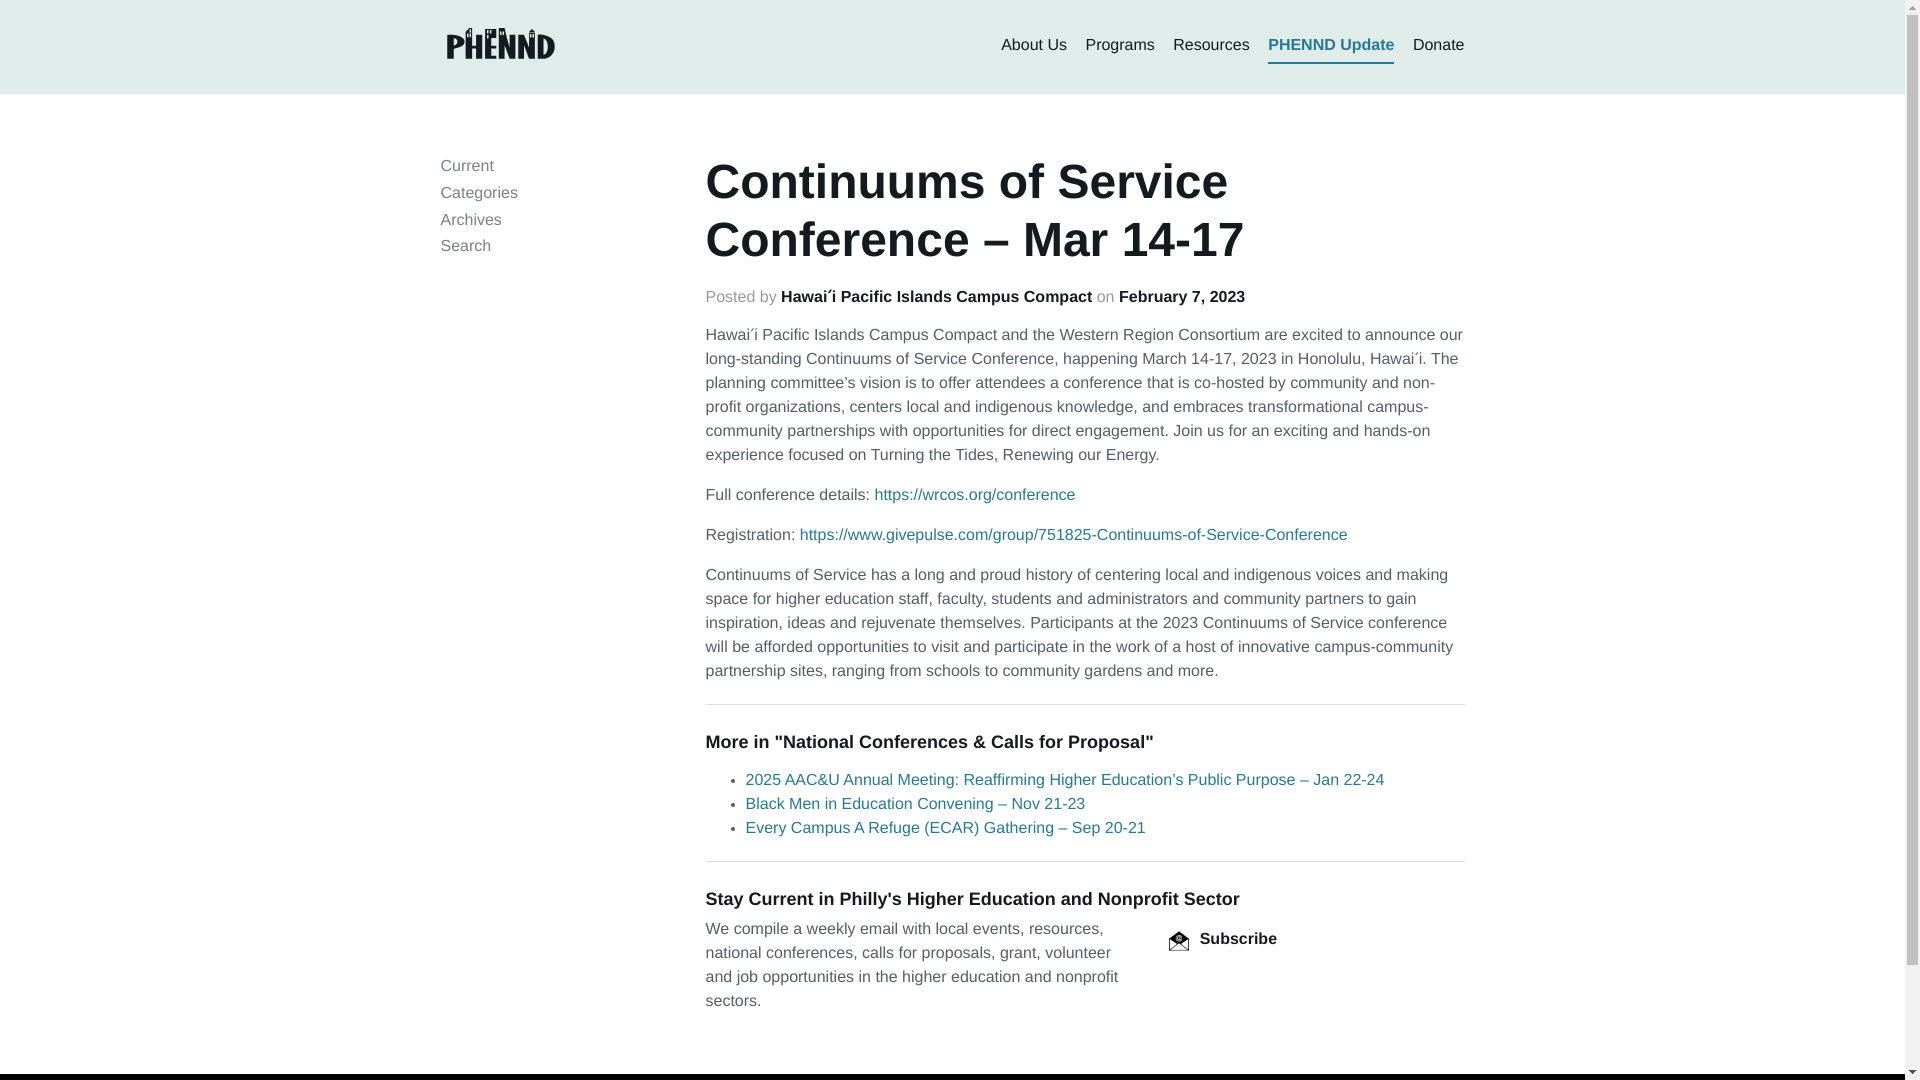 The width and height of the screenshot is (1920, 1080). I want to click on Current, so click(466, 166).